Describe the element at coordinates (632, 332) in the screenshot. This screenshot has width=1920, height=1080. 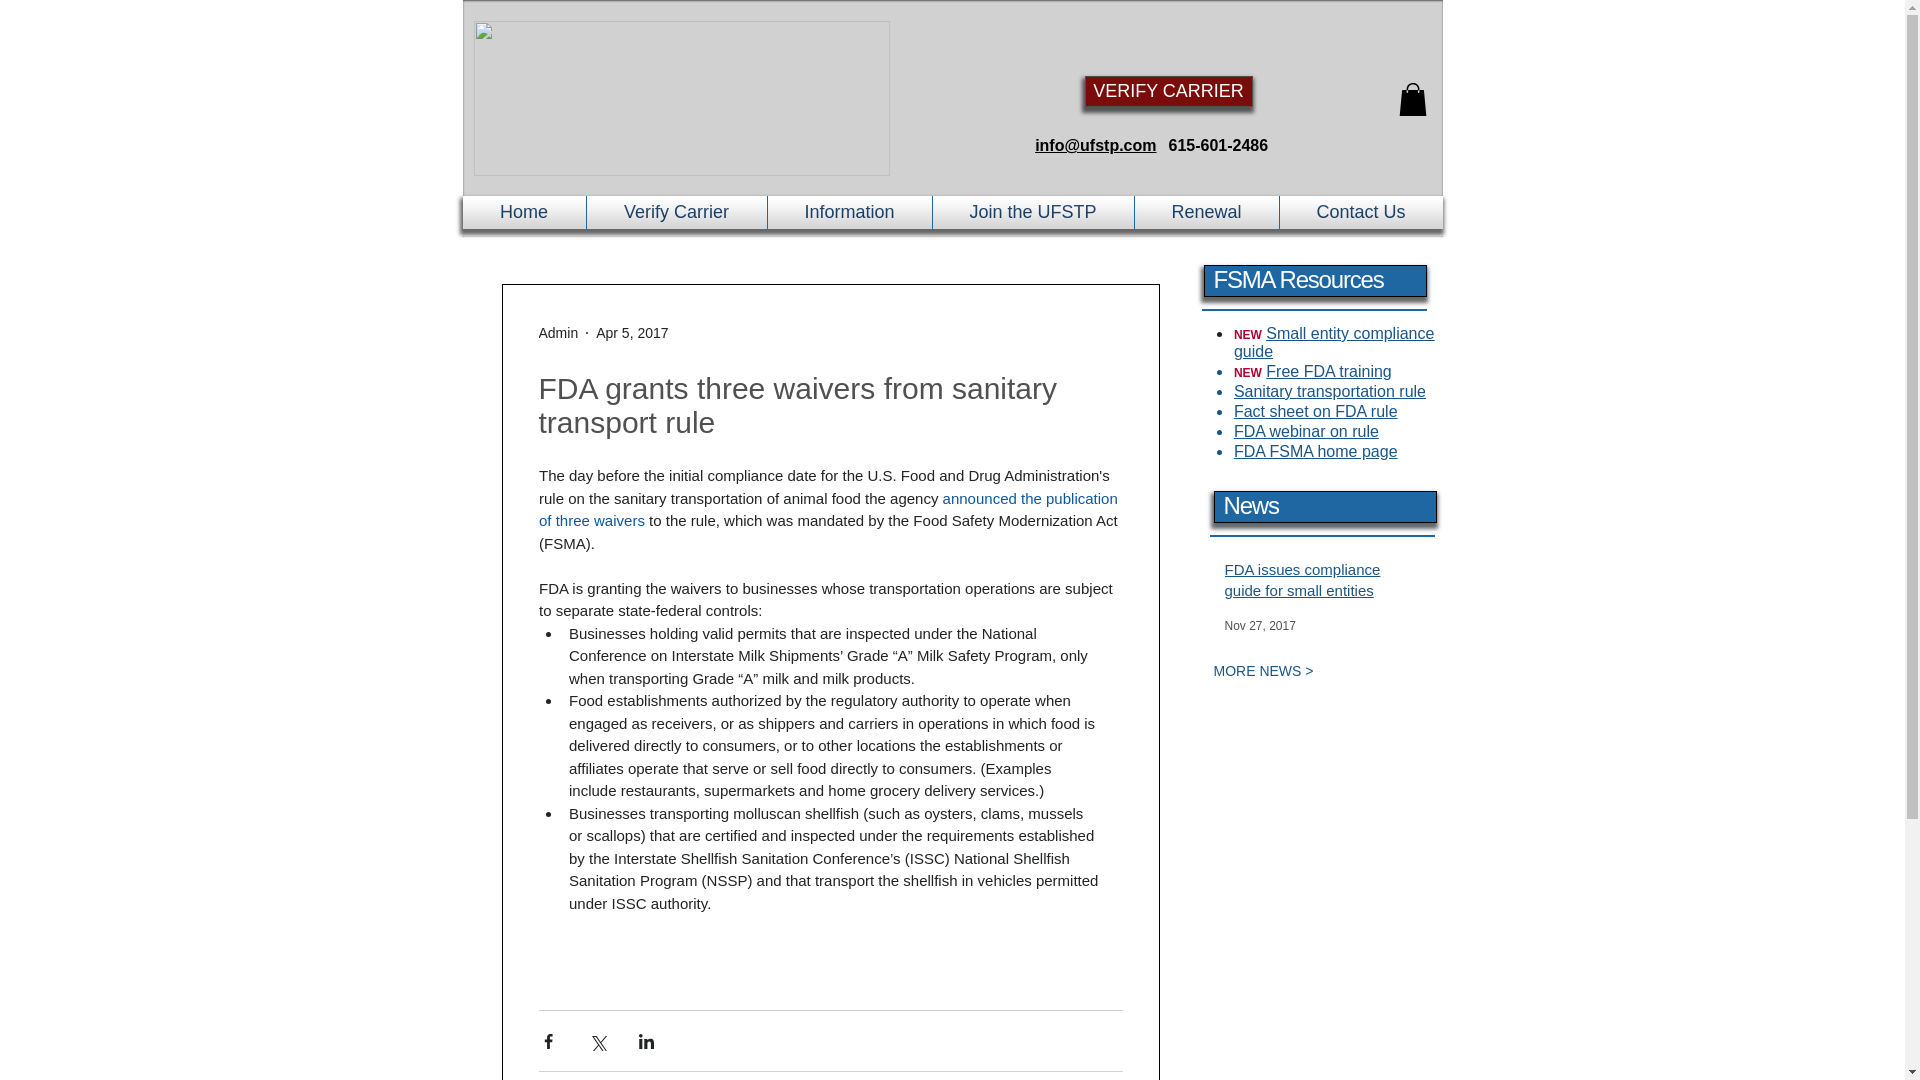
I see `Apr 5, 2017` at that location.